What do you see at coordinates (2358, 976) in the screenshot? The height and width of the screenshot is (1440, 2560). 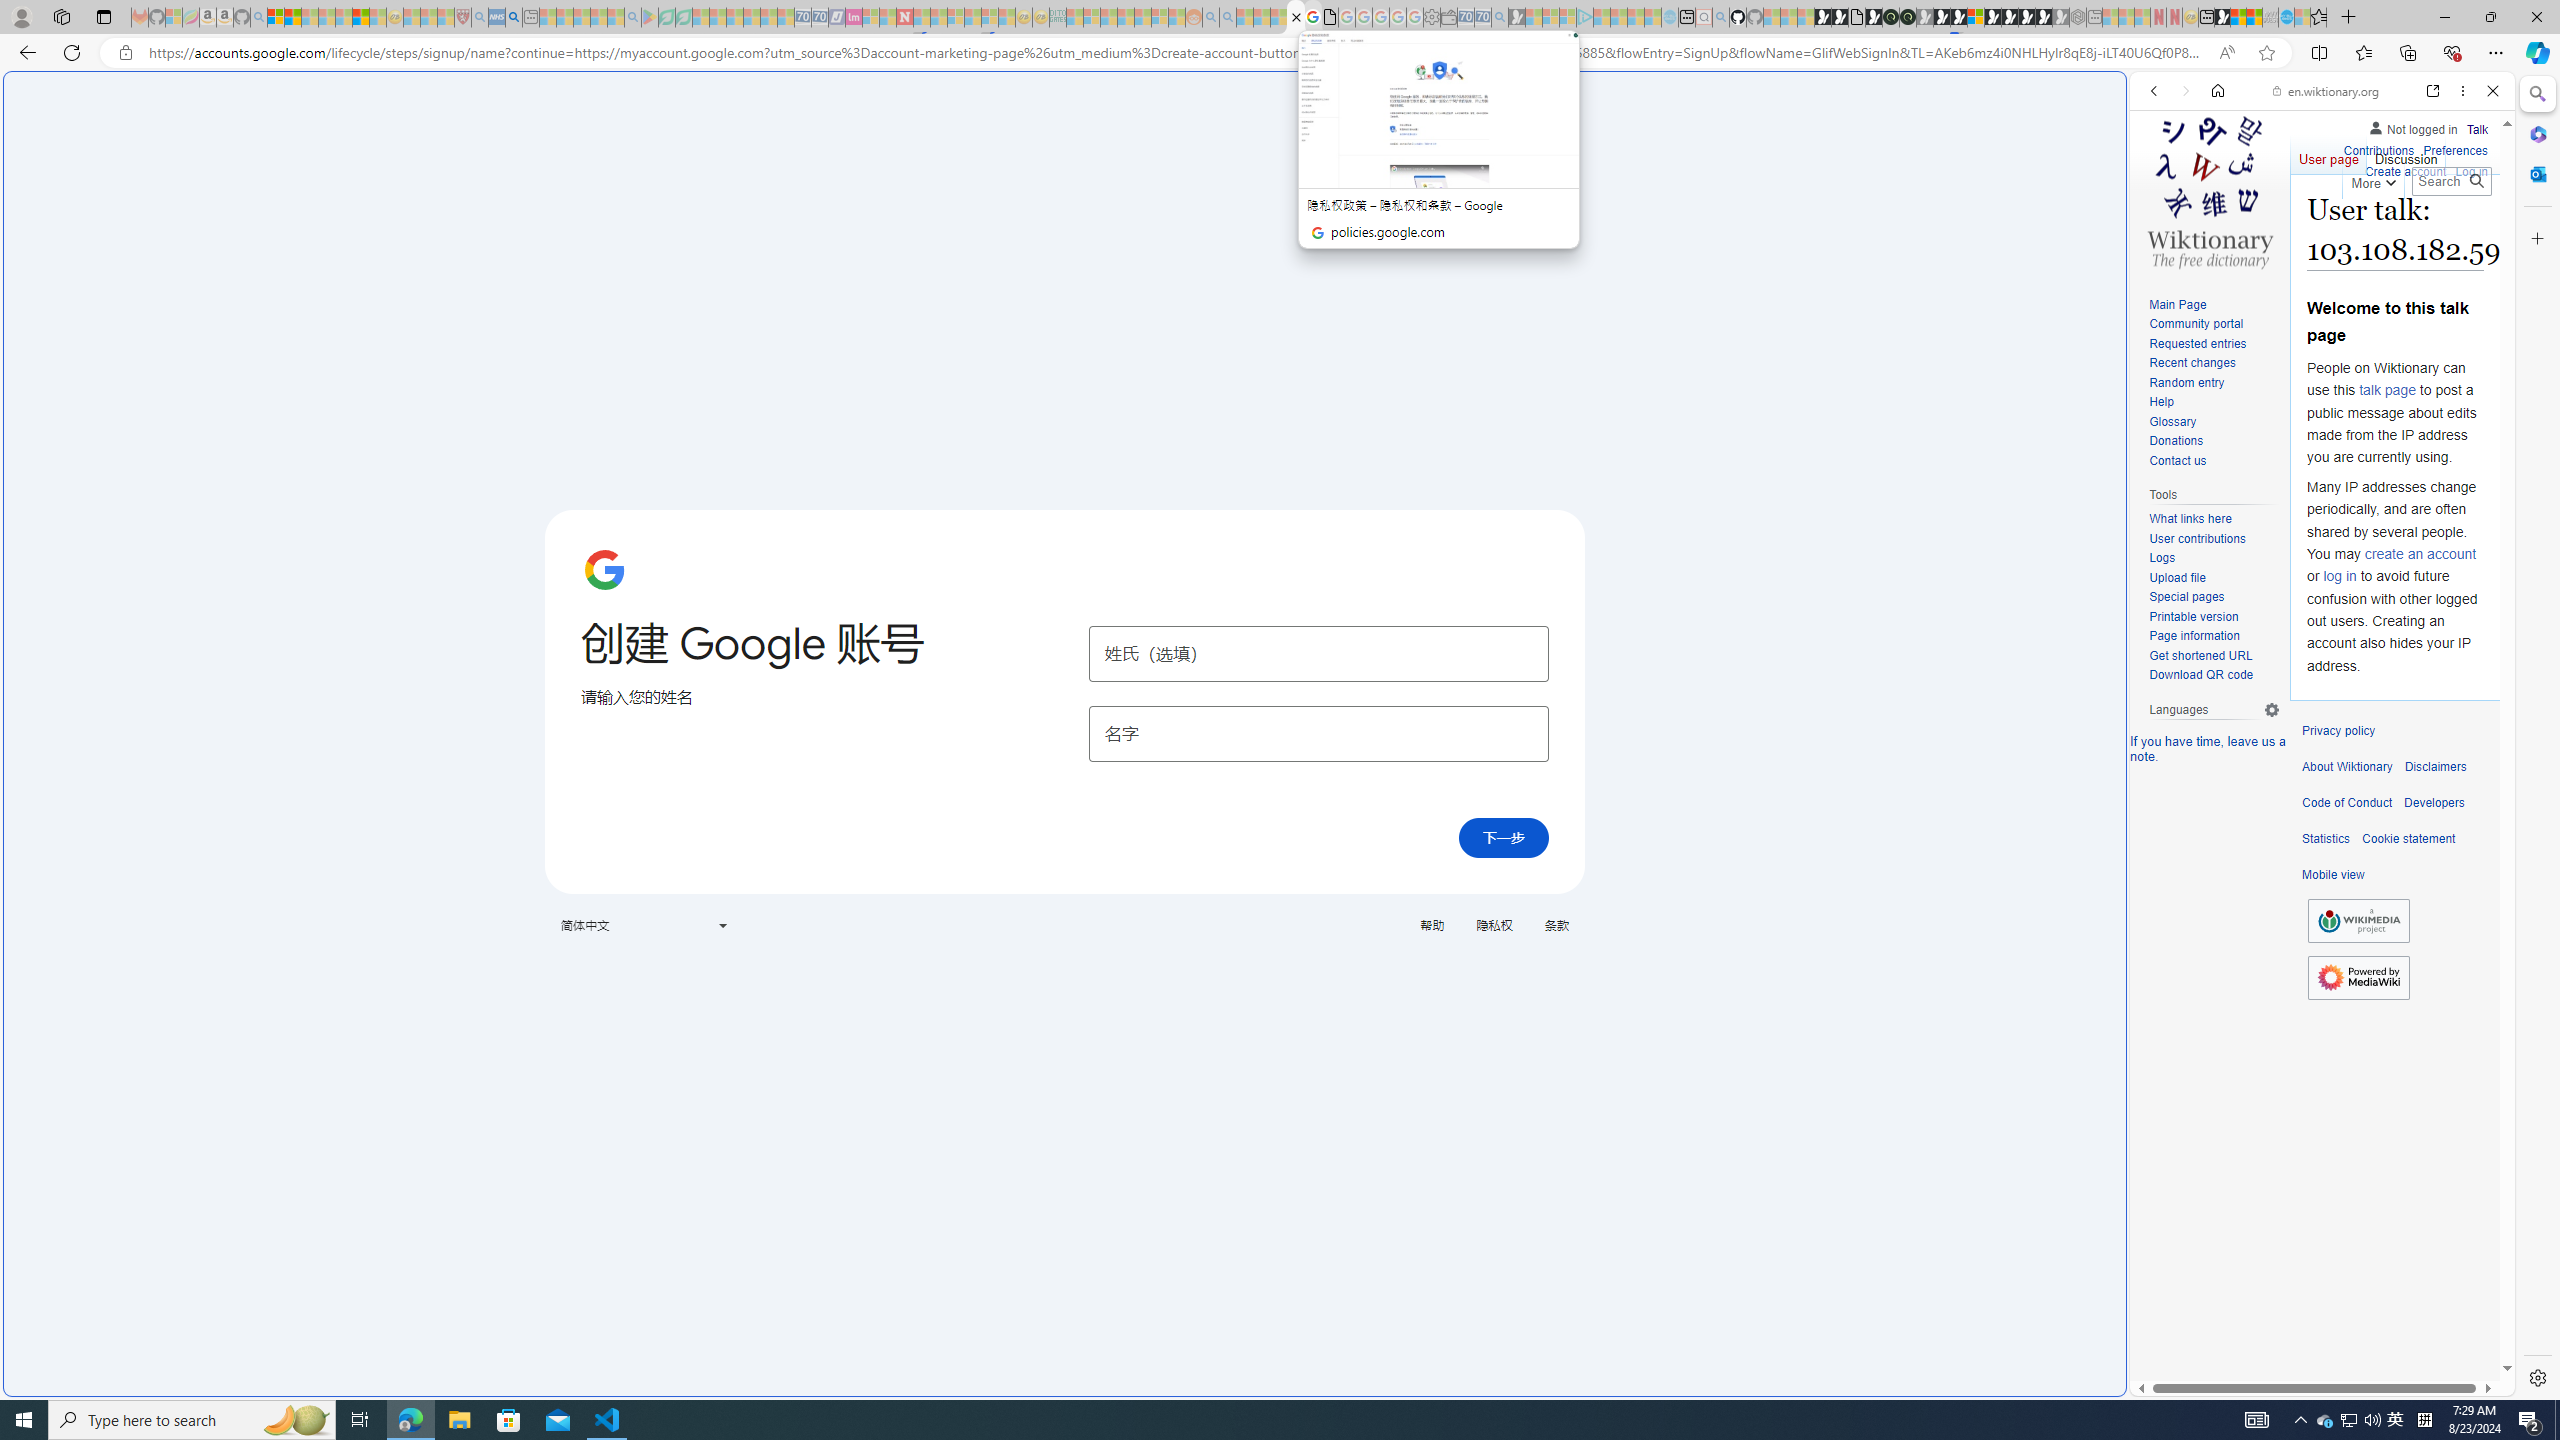 I see `Powered by MediaWiki` at bounding box center [2358, 976].